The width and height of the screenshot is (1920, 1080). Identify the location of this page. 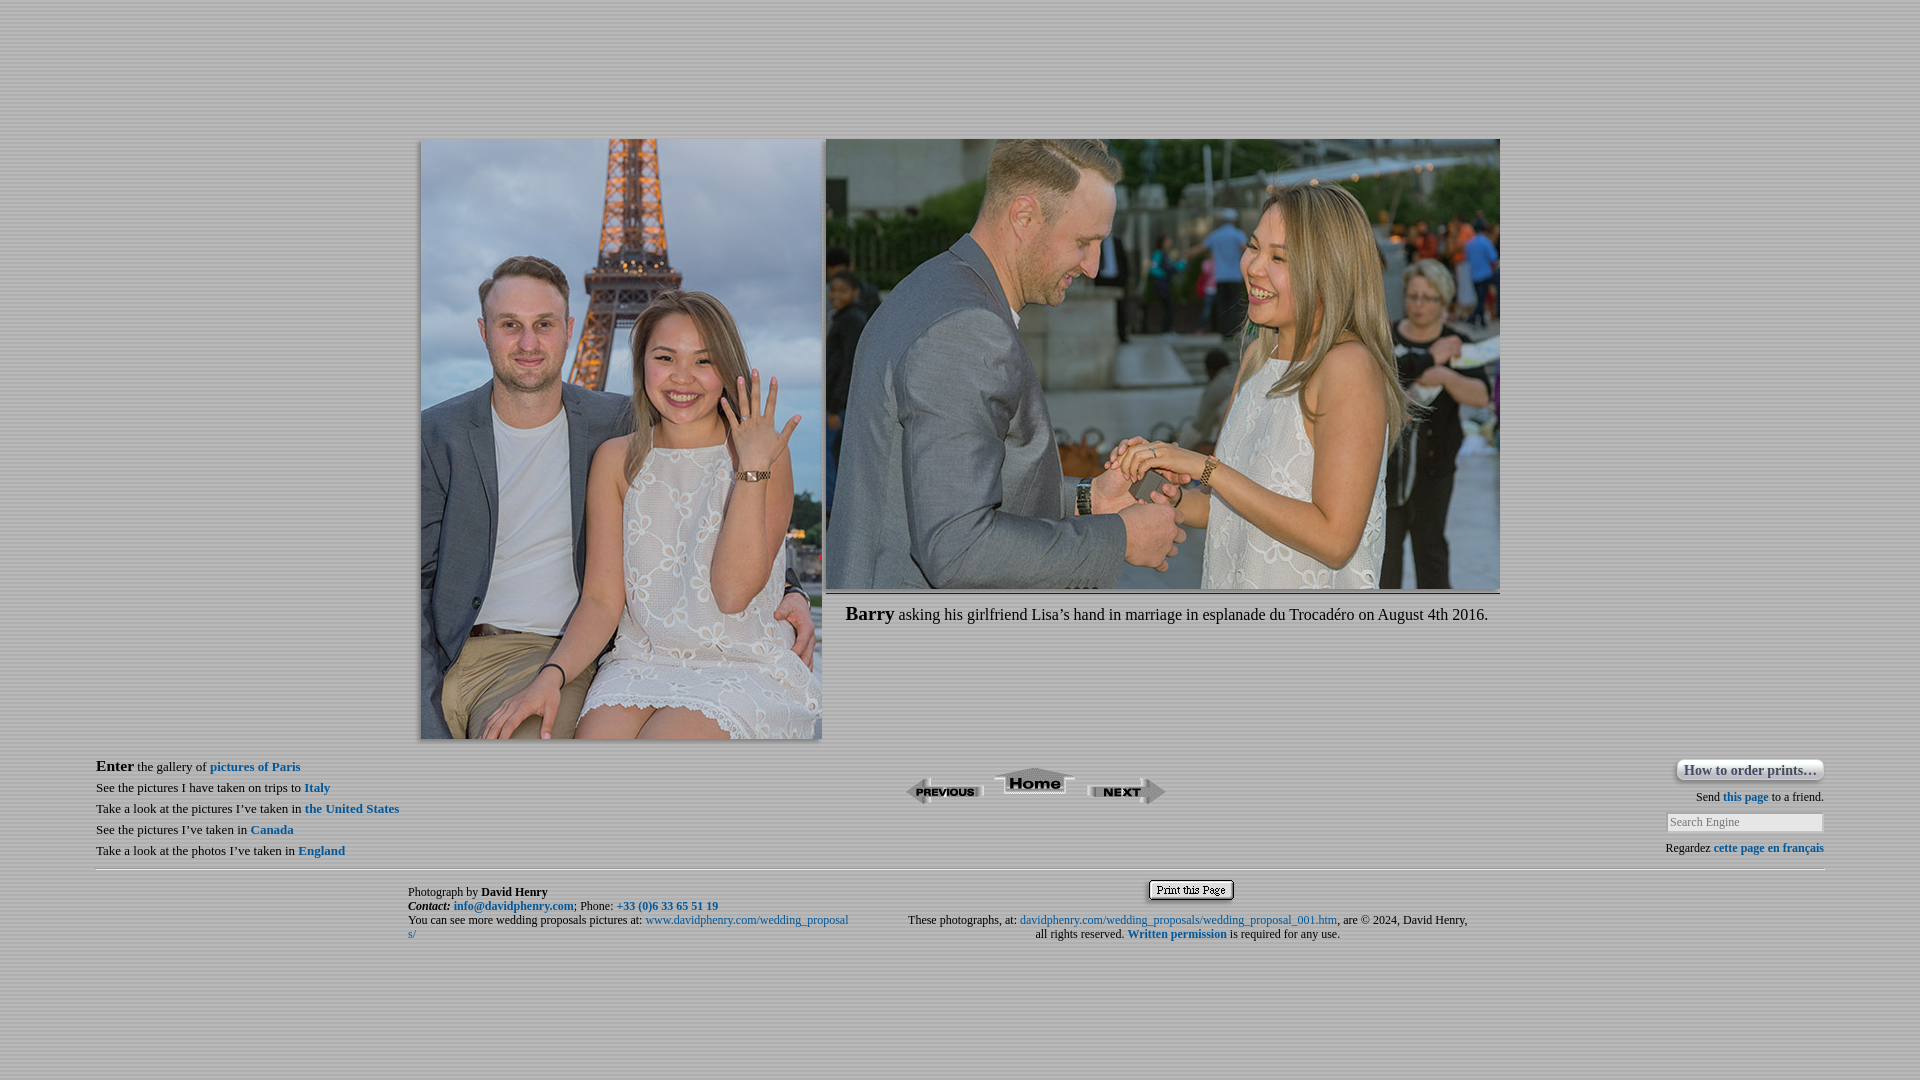
(1745, 796).